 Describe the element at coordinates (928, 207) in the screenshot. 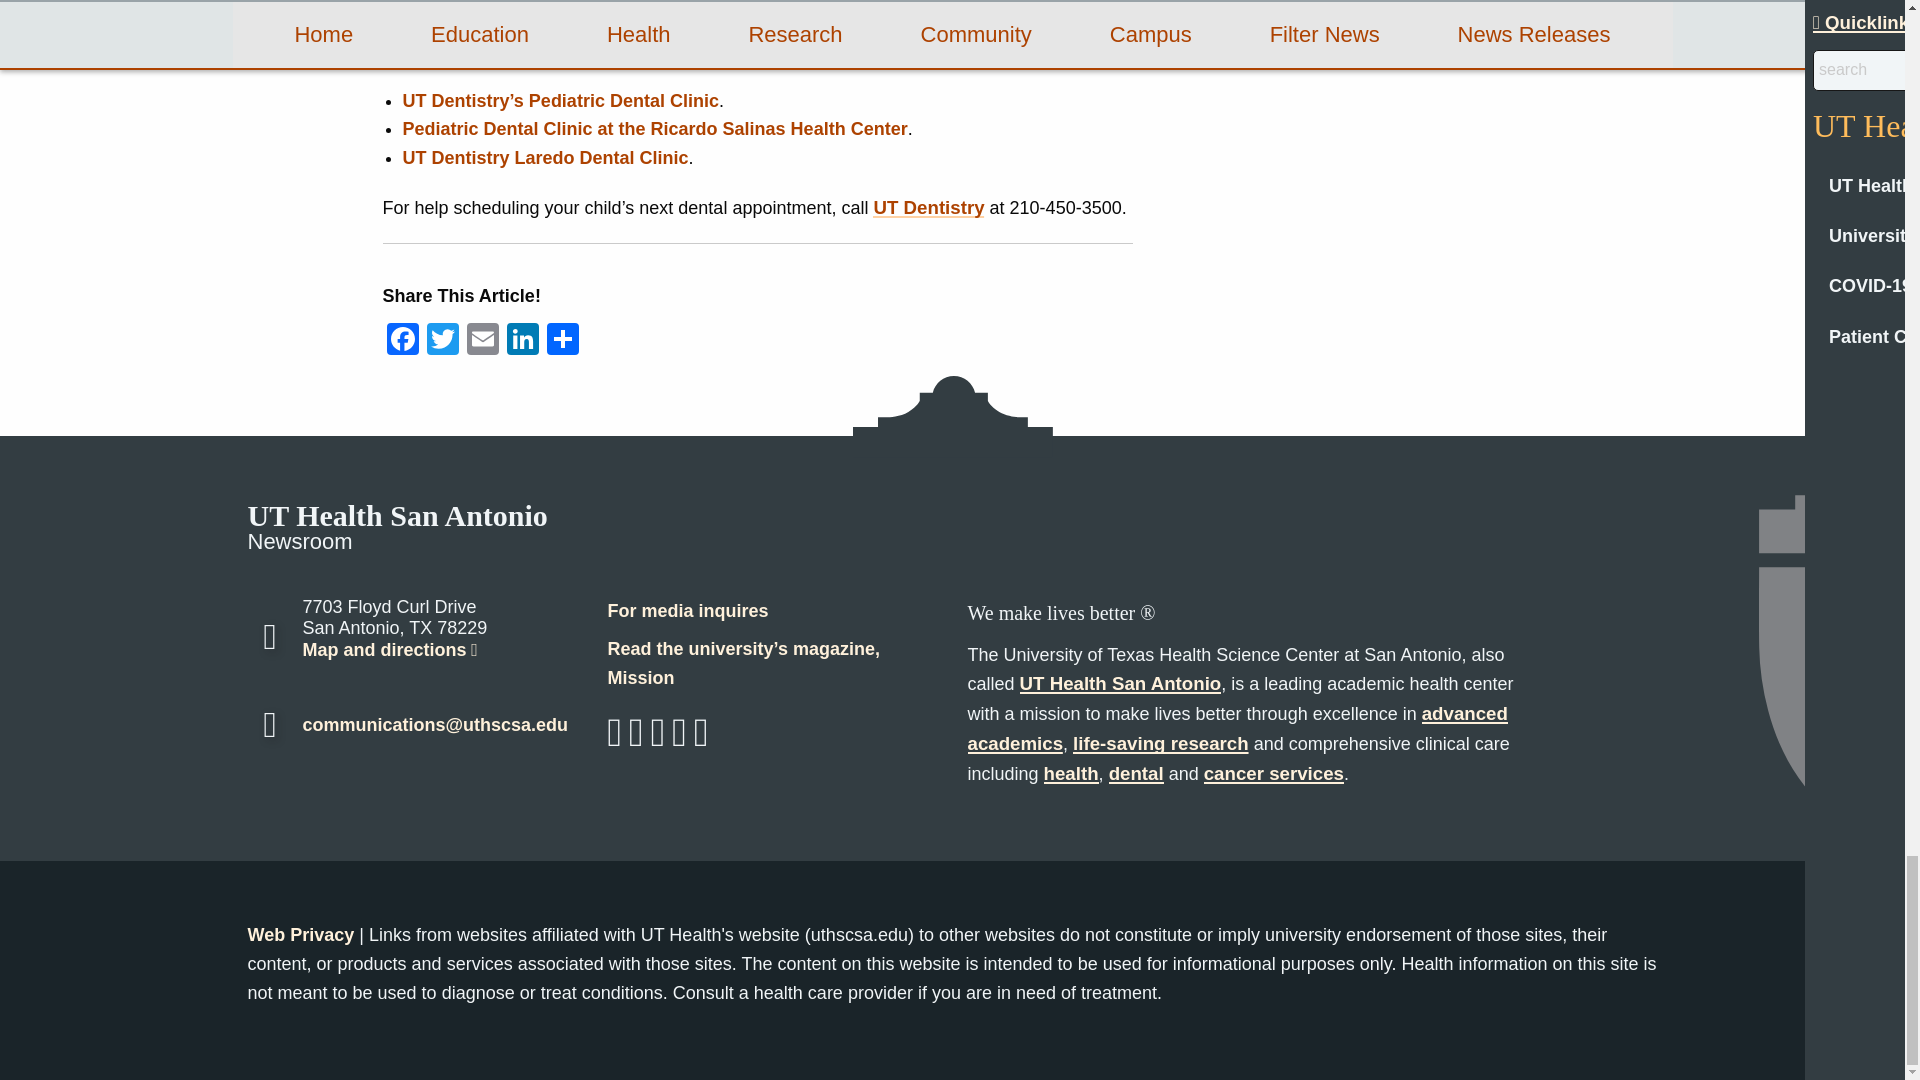

I see `UT Dentistry` at that location.